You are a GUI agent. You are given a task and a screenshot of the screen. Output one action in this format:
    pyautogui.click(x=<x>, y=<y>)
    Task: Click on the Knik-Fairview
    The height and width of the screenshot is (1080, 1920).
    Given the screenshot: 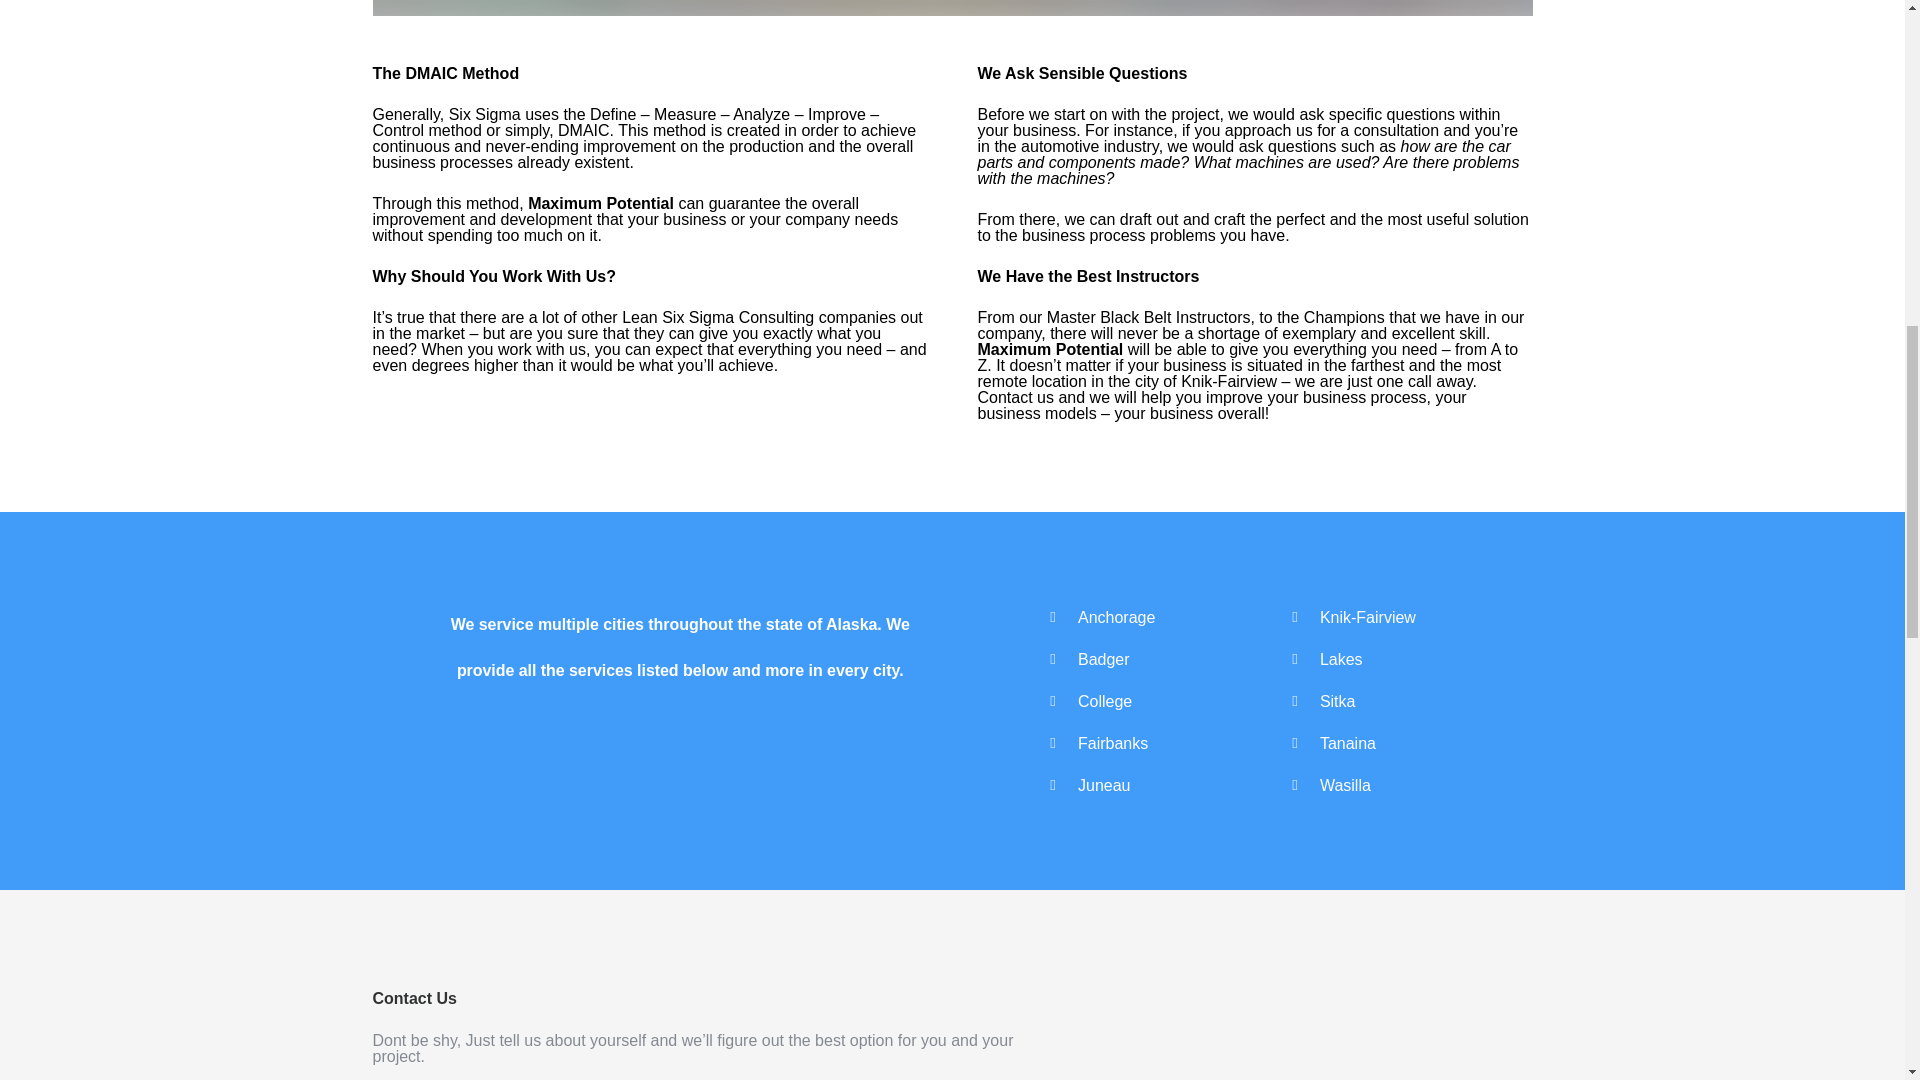 What is the action you would take?
    pyautogui.click(x=1368, y=616)
    